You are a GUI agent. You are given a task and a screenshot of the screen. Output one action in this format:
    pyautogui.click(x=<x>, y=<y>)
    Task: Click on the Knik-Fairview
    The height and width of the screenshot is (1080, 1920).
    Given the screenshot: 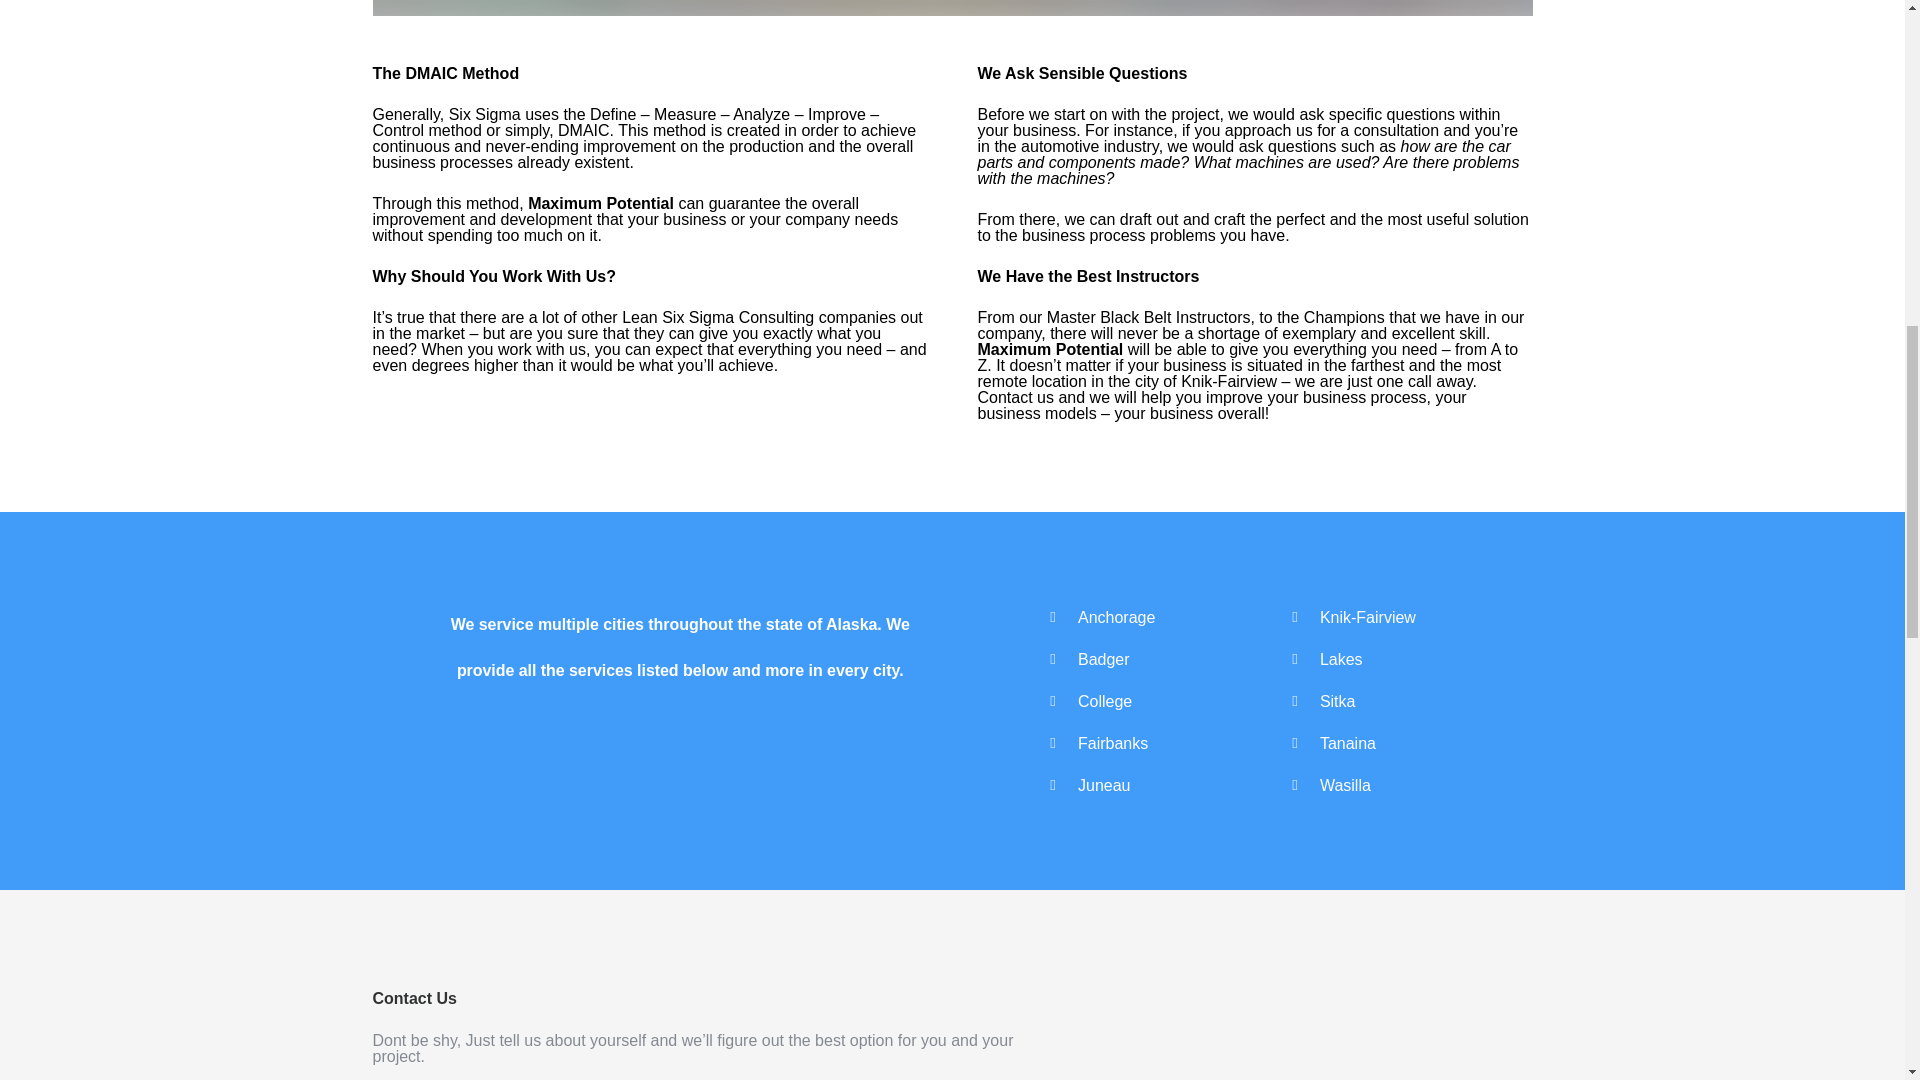 What is the action you would take?
    pyautogui.click(x=1368, y=616)
    